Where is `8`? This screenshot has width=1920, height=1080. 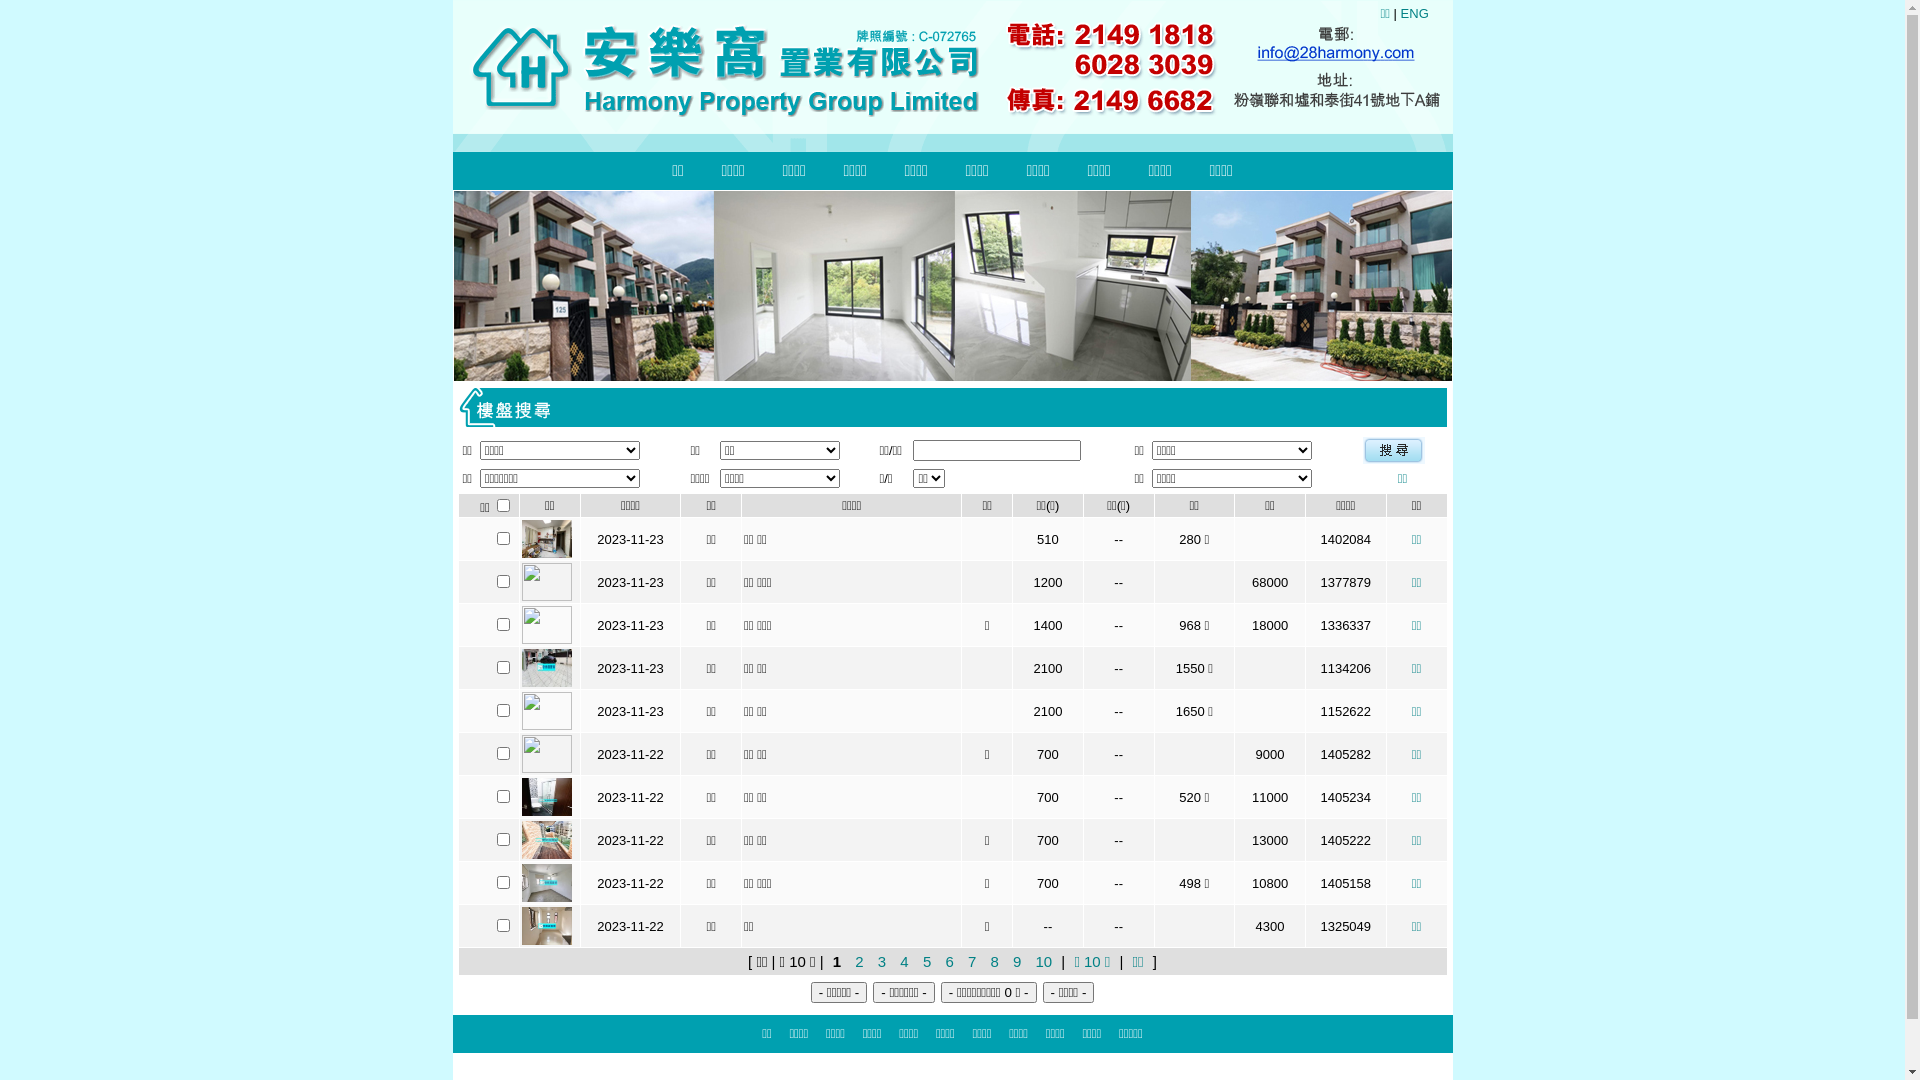
8 is located at coordinates (994, 962).